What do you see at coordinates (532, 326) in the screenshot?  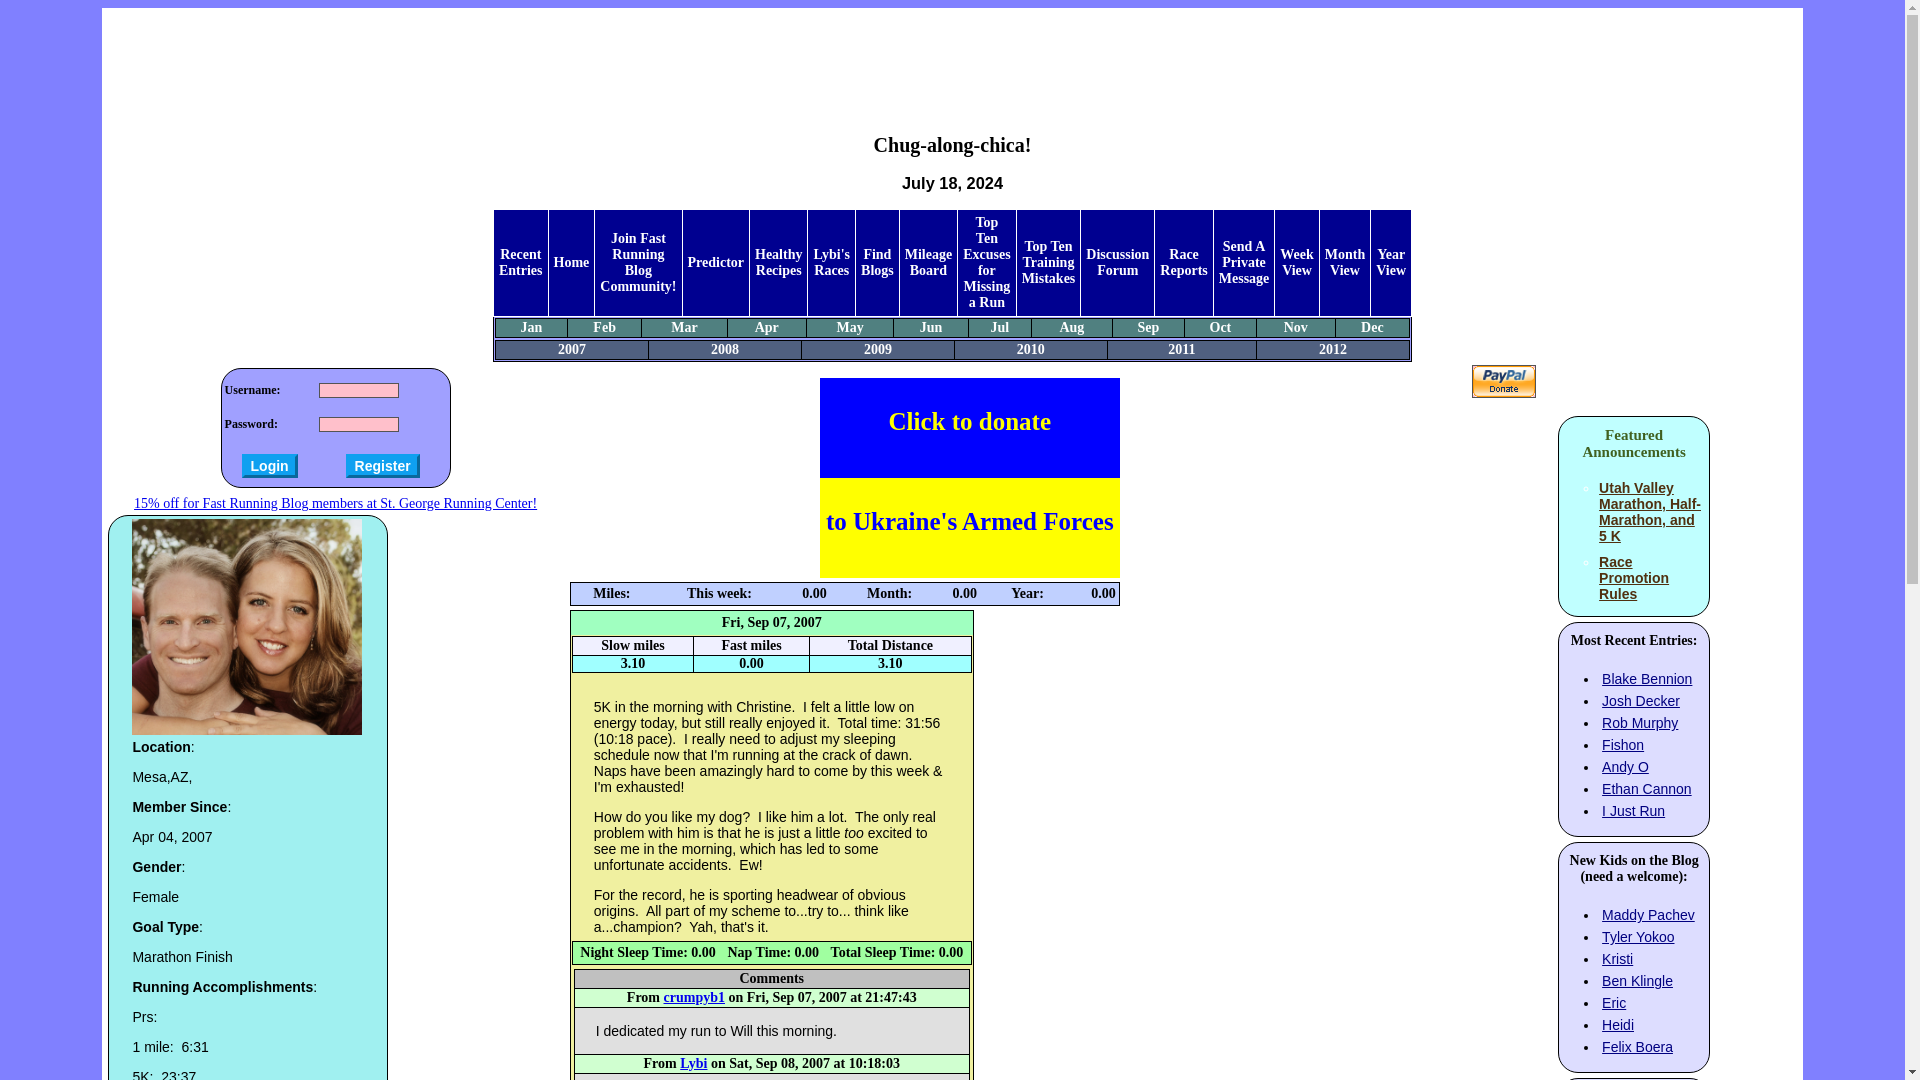 I see `Jan` at bounding box center [532, 326].